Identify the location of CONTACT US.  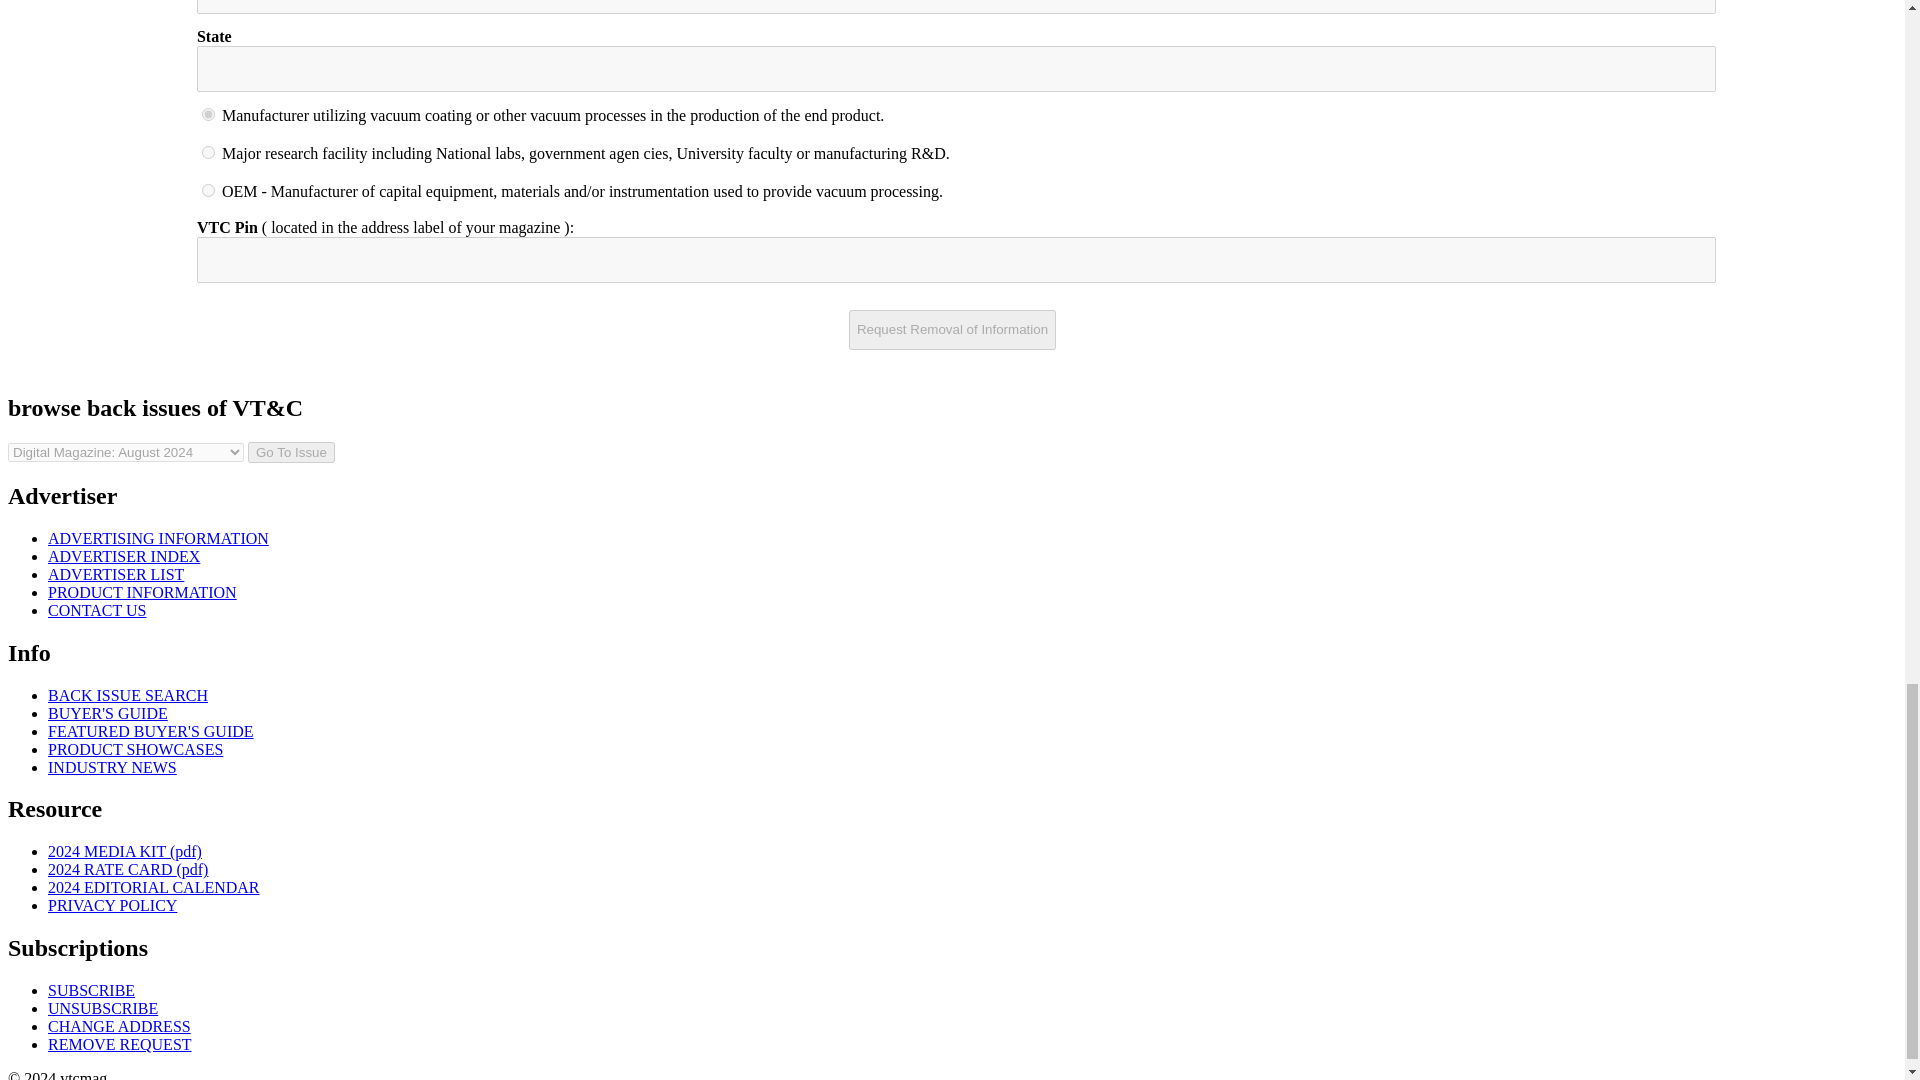
(96, 610).